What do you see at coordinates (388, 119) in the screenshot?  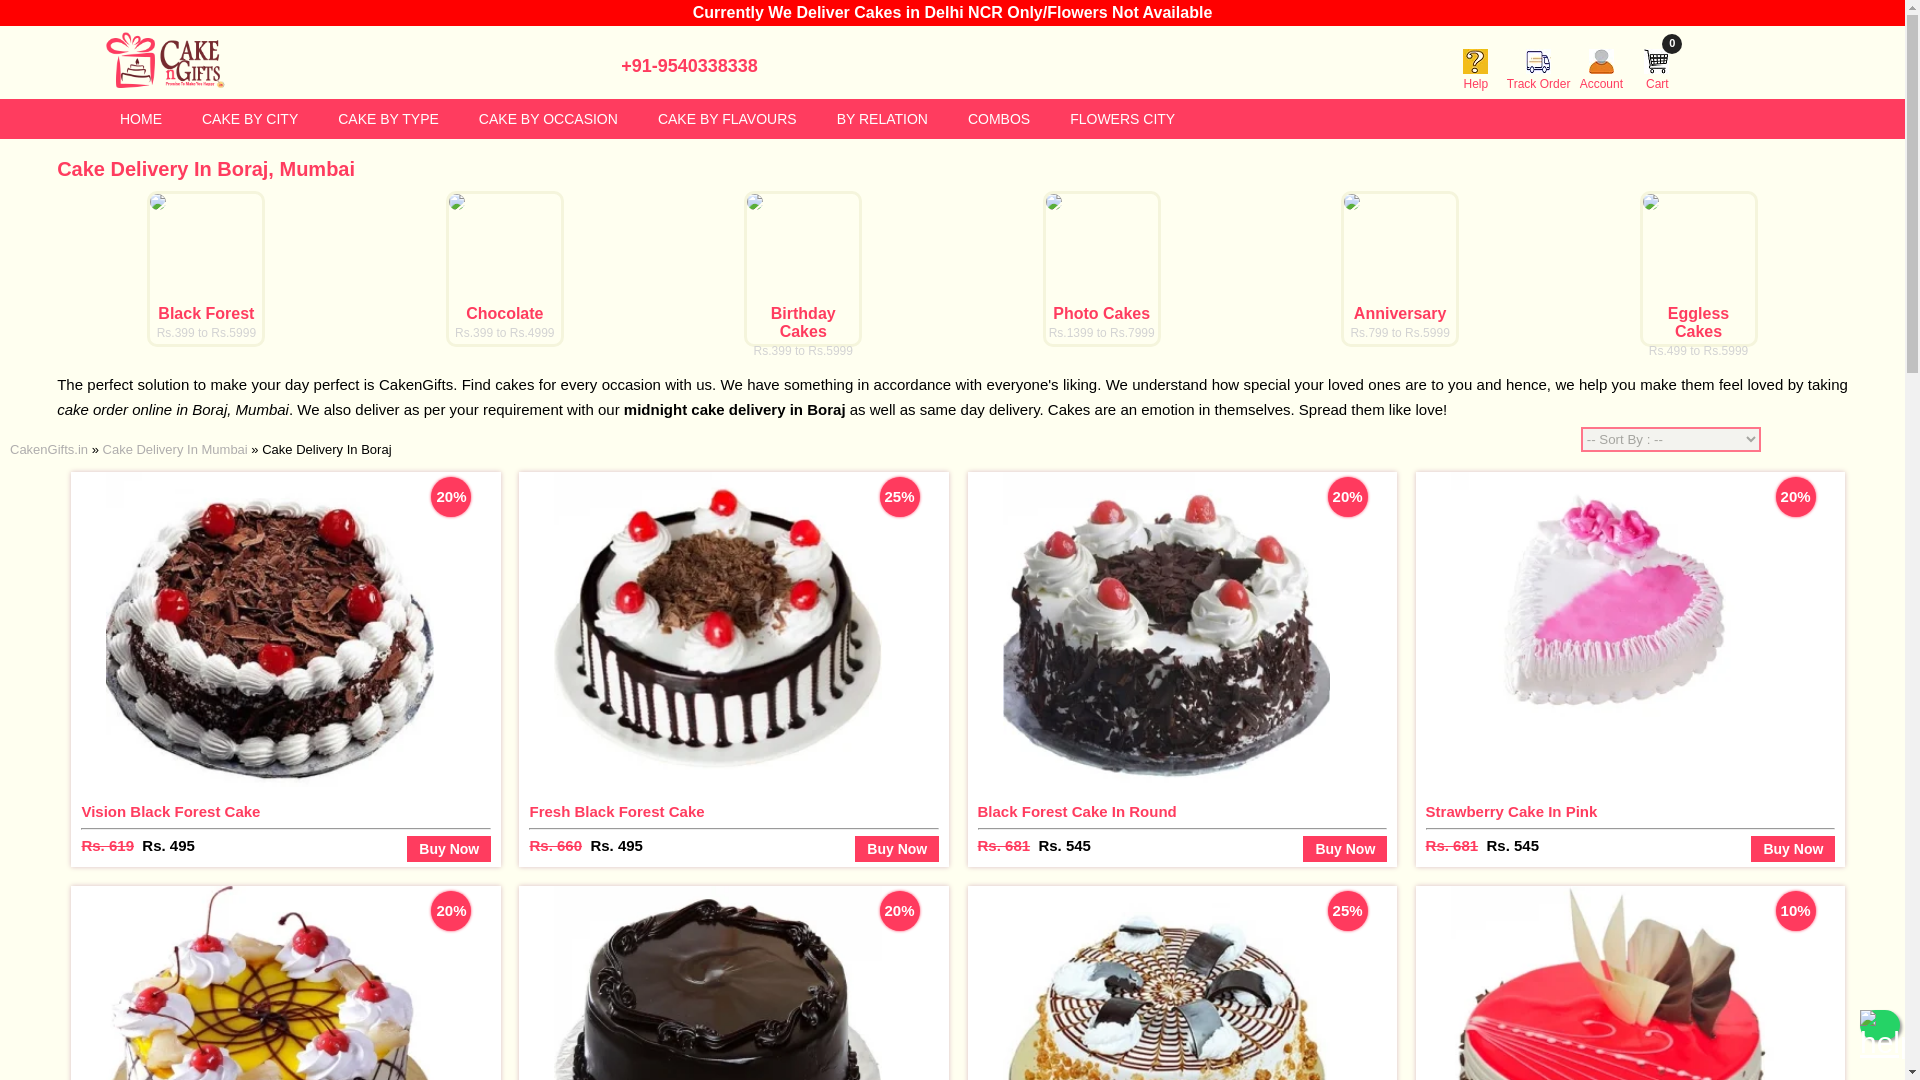 I see `CAKE BY CITY` at bounding box center [388, 119].